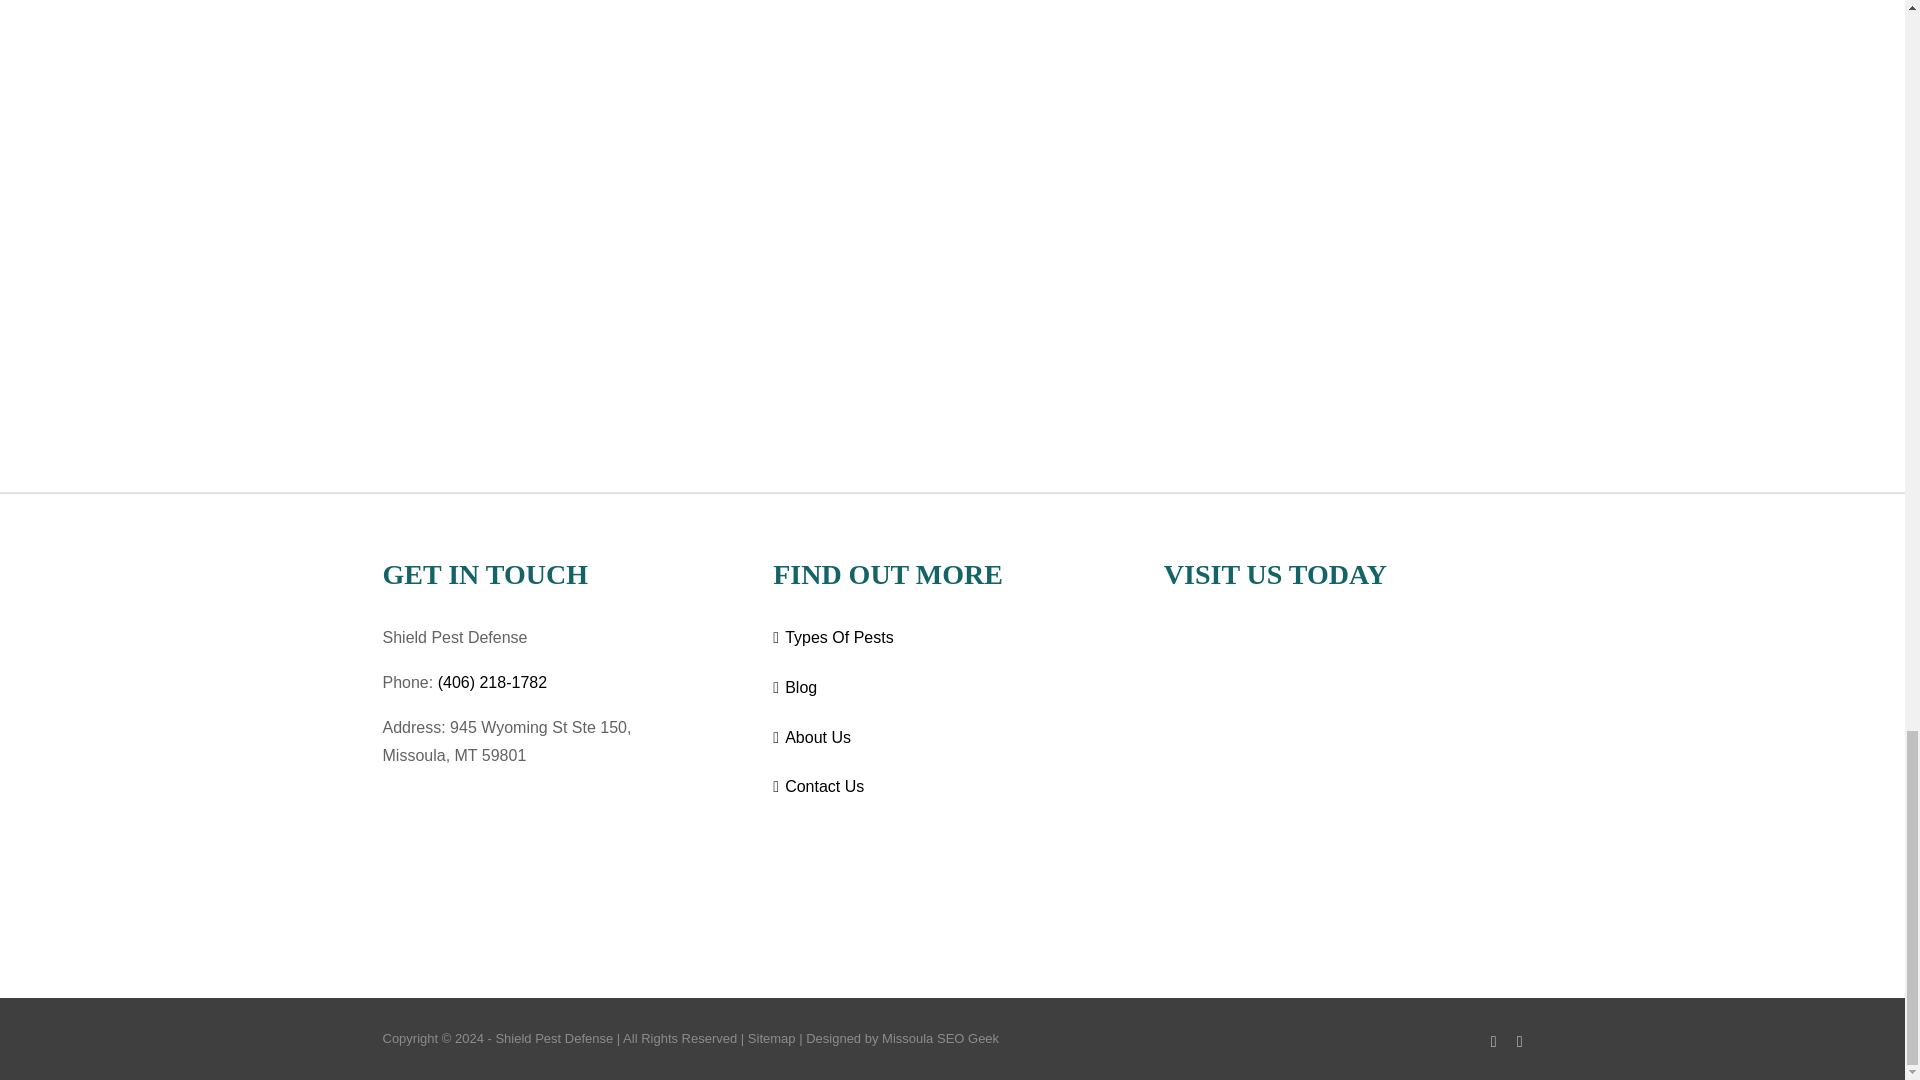 Image resolution: width=1920 pixels, height=1080 pixels. I want to click on Sitemap, so click(772, 1038).